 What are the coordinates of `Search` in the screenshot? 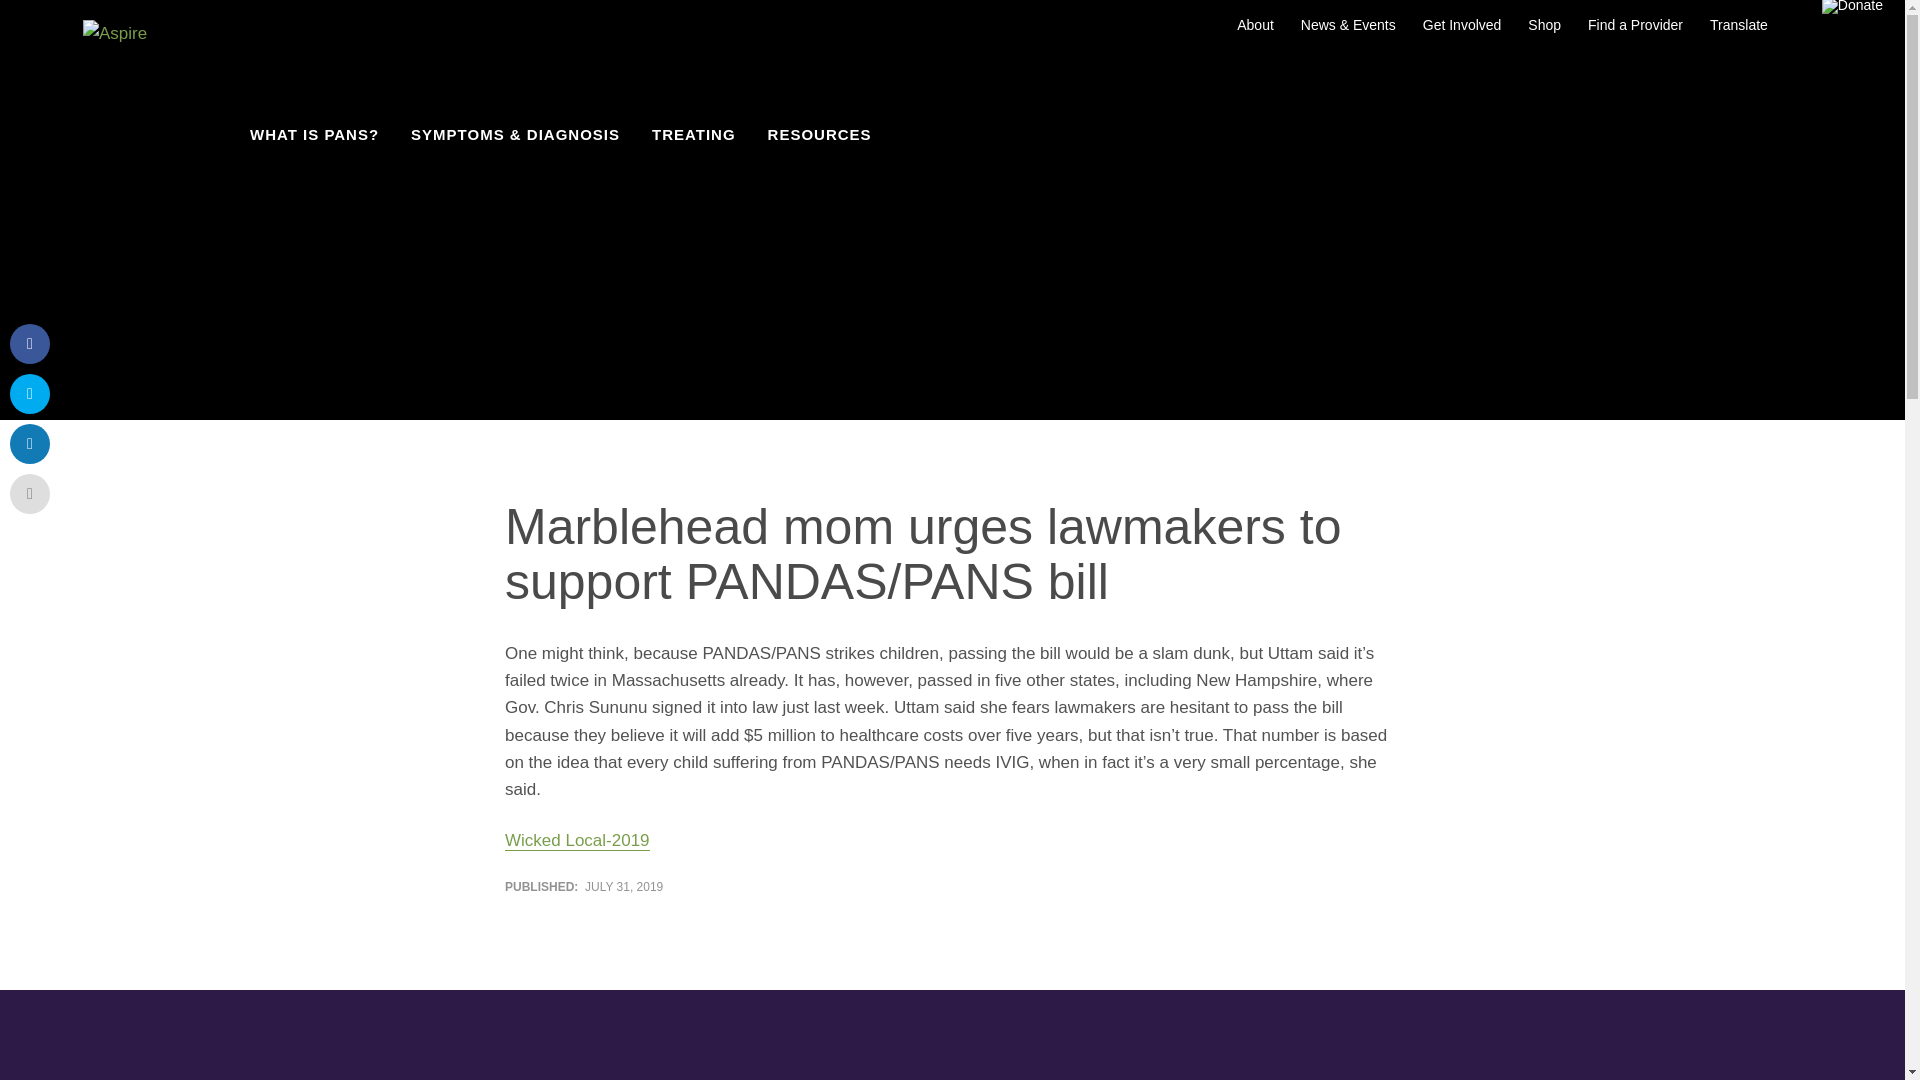 It's located at (1794, 17).